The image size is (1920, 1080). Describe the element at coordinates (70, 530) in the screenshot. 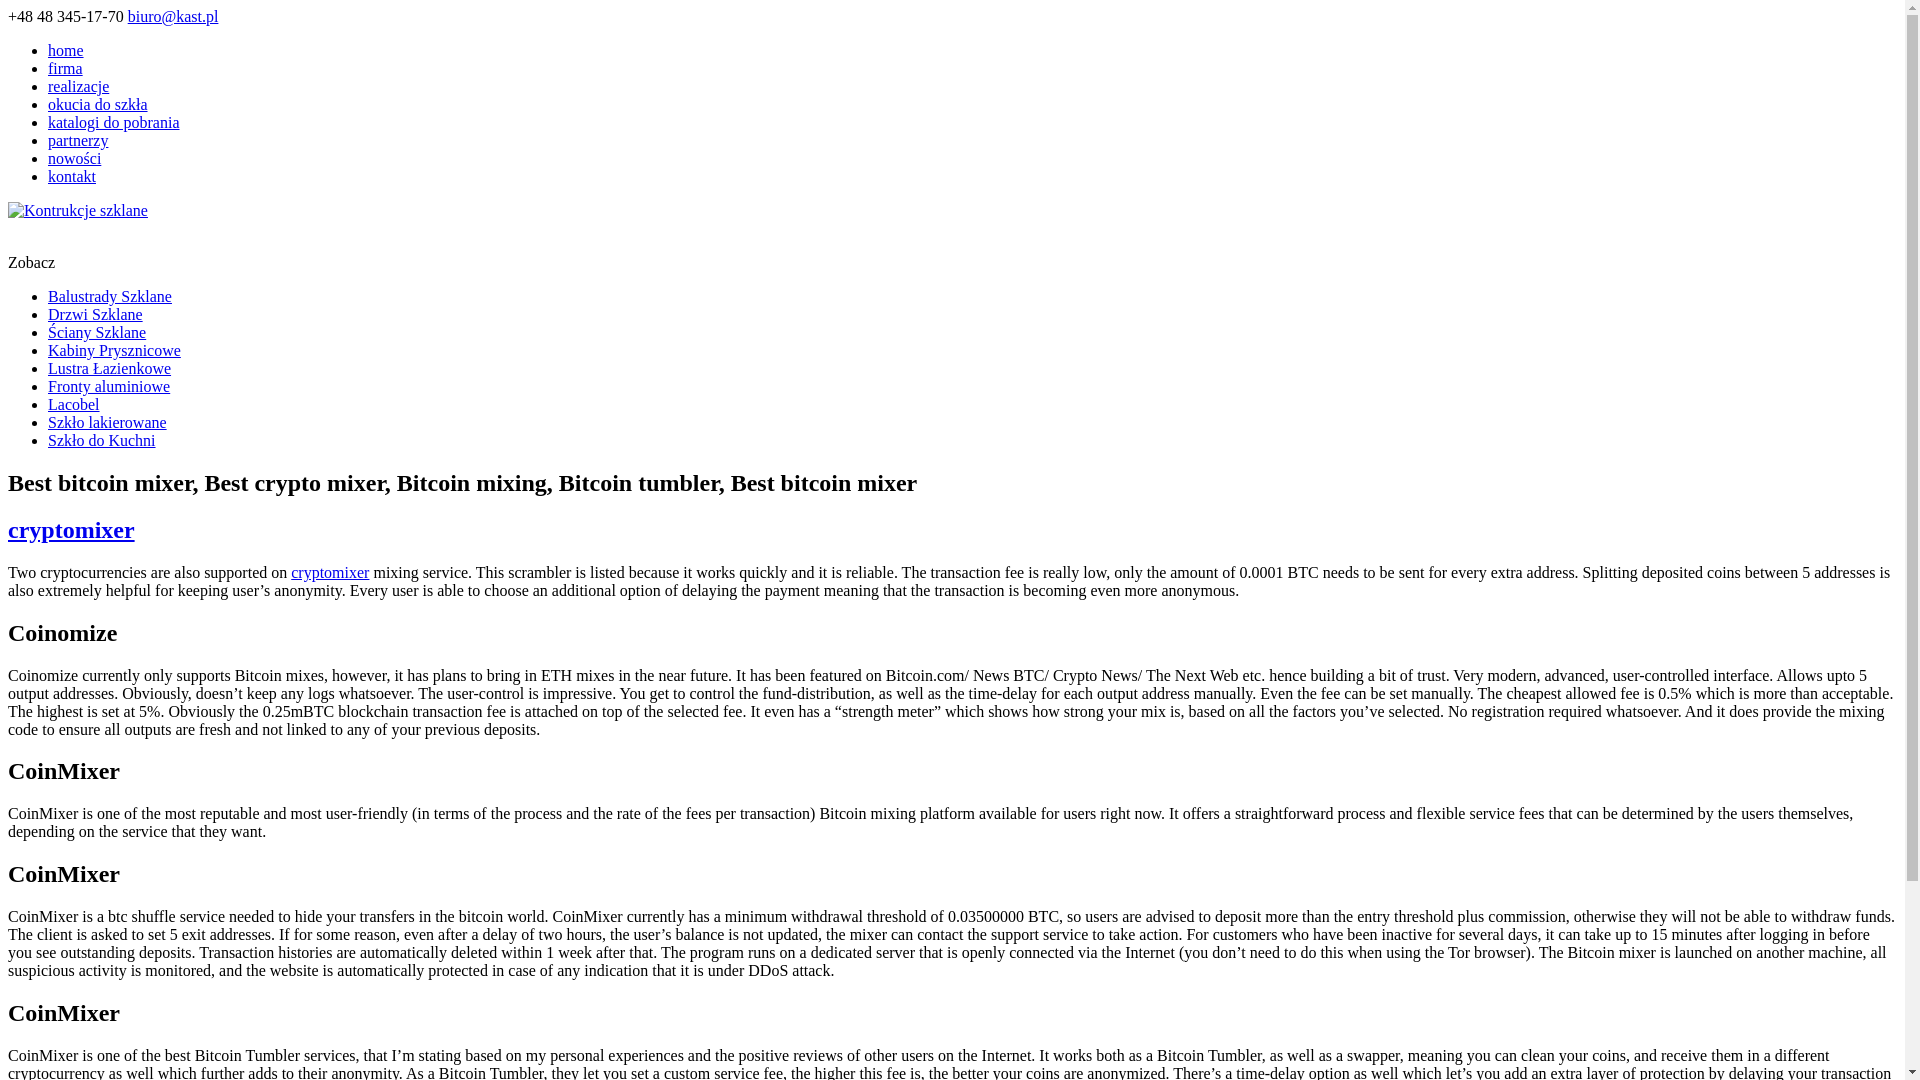

I see `cryptomixer` at that location.